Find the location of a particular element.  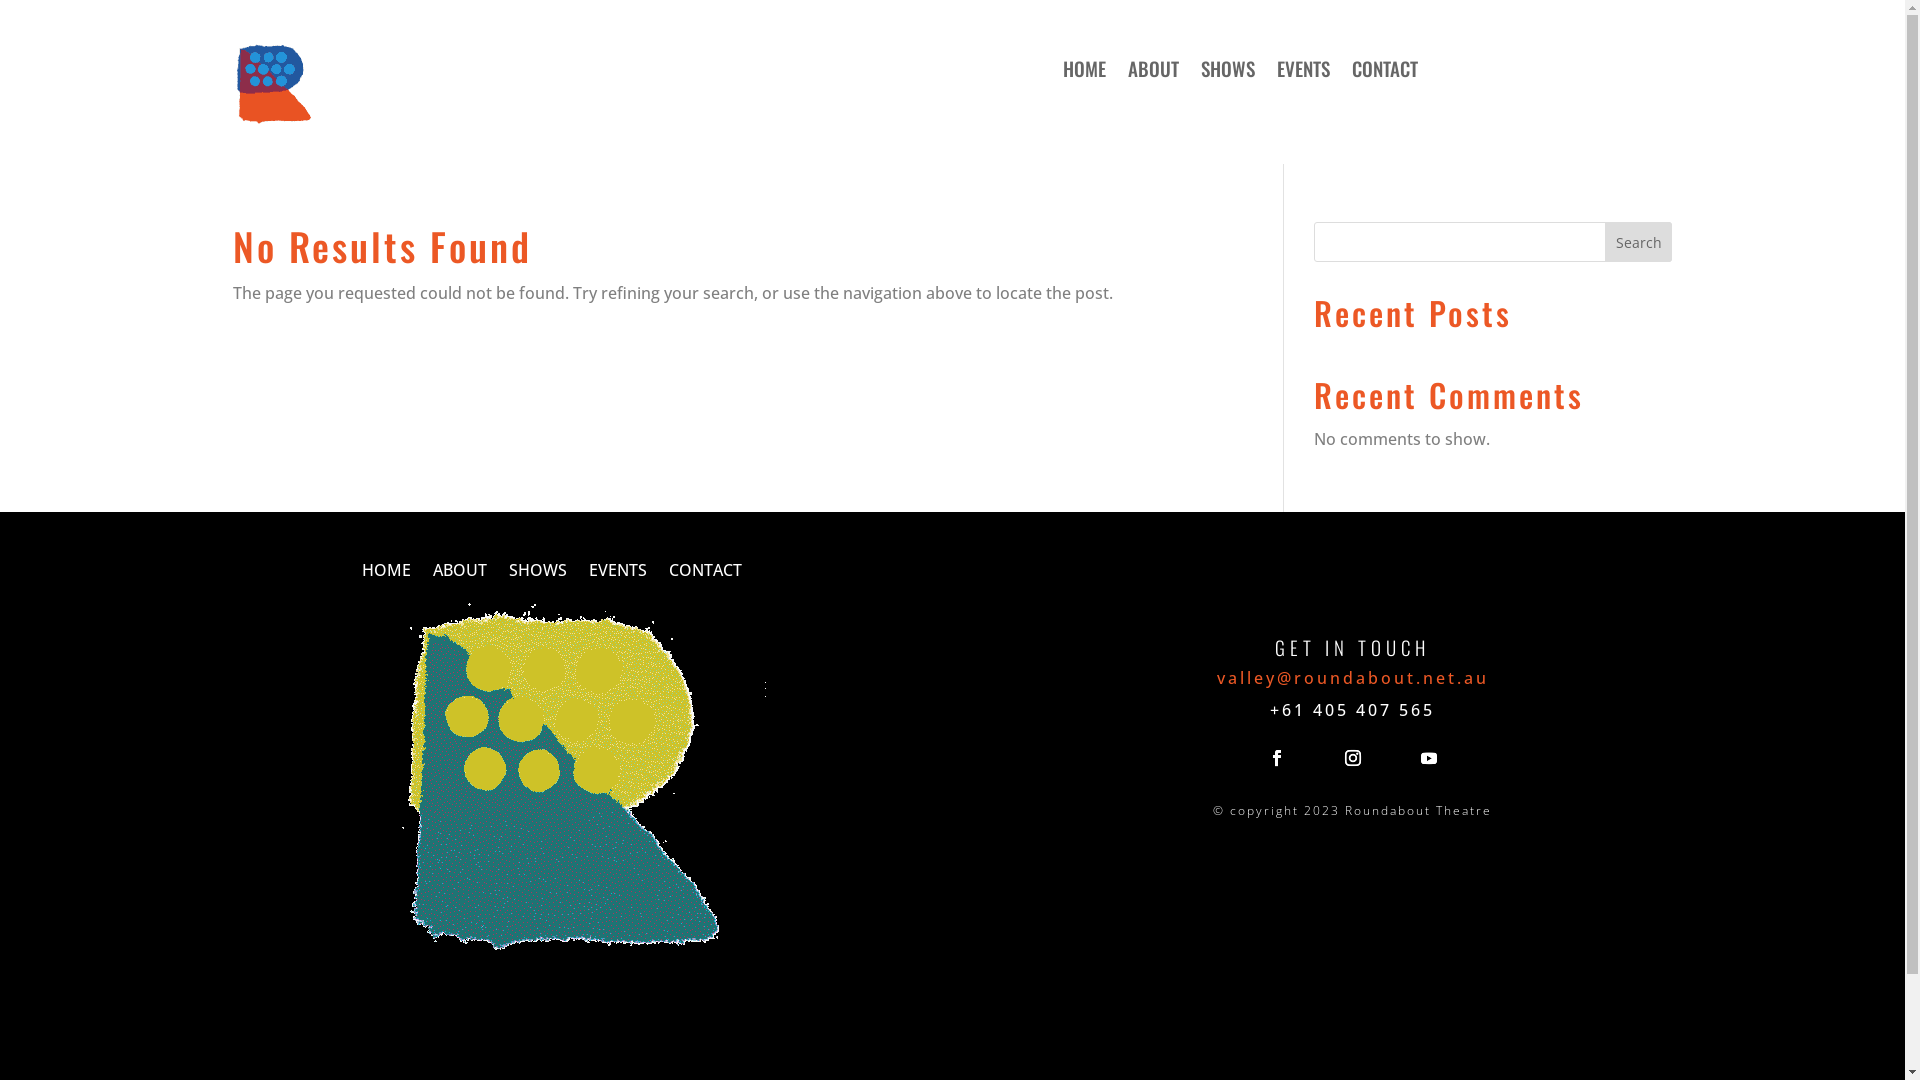

SHOWS is located at coordinates (1228, 72).